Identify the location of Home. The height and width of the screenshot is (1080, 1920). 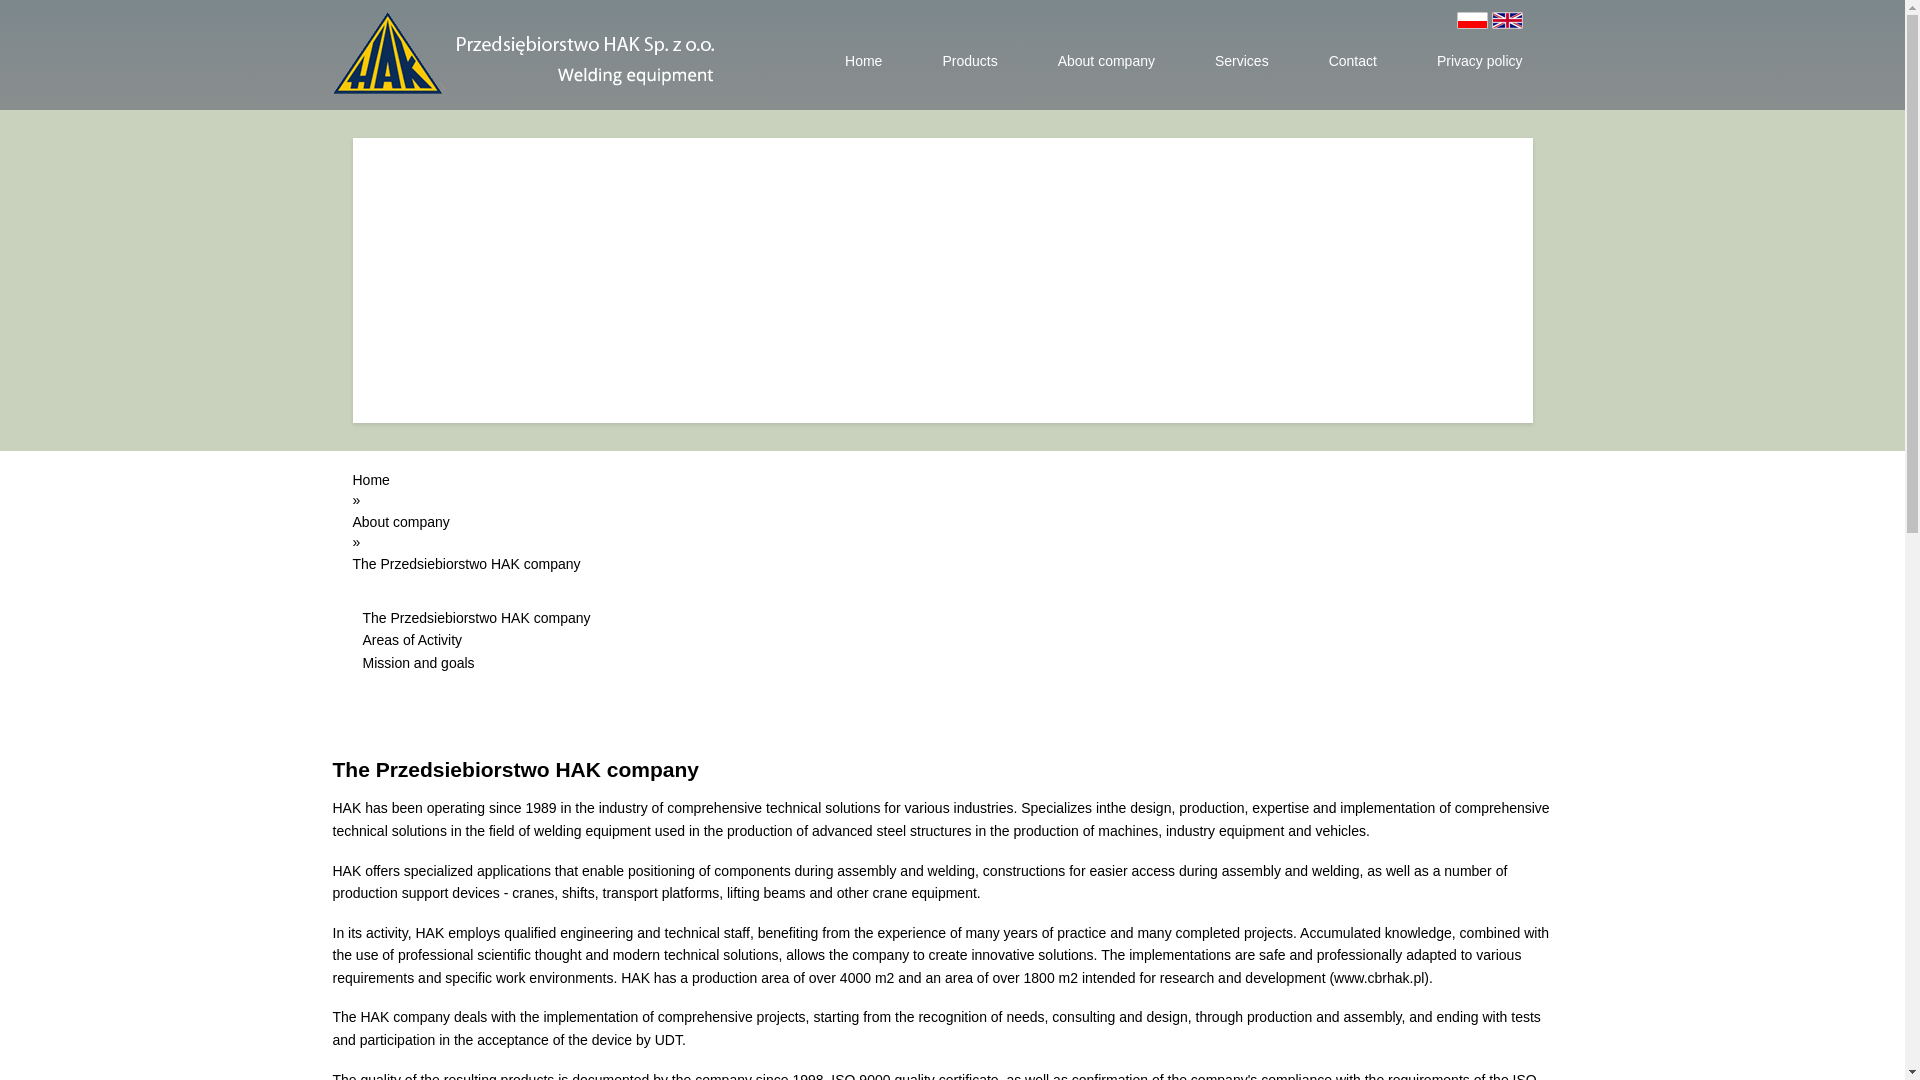
(863, 60).